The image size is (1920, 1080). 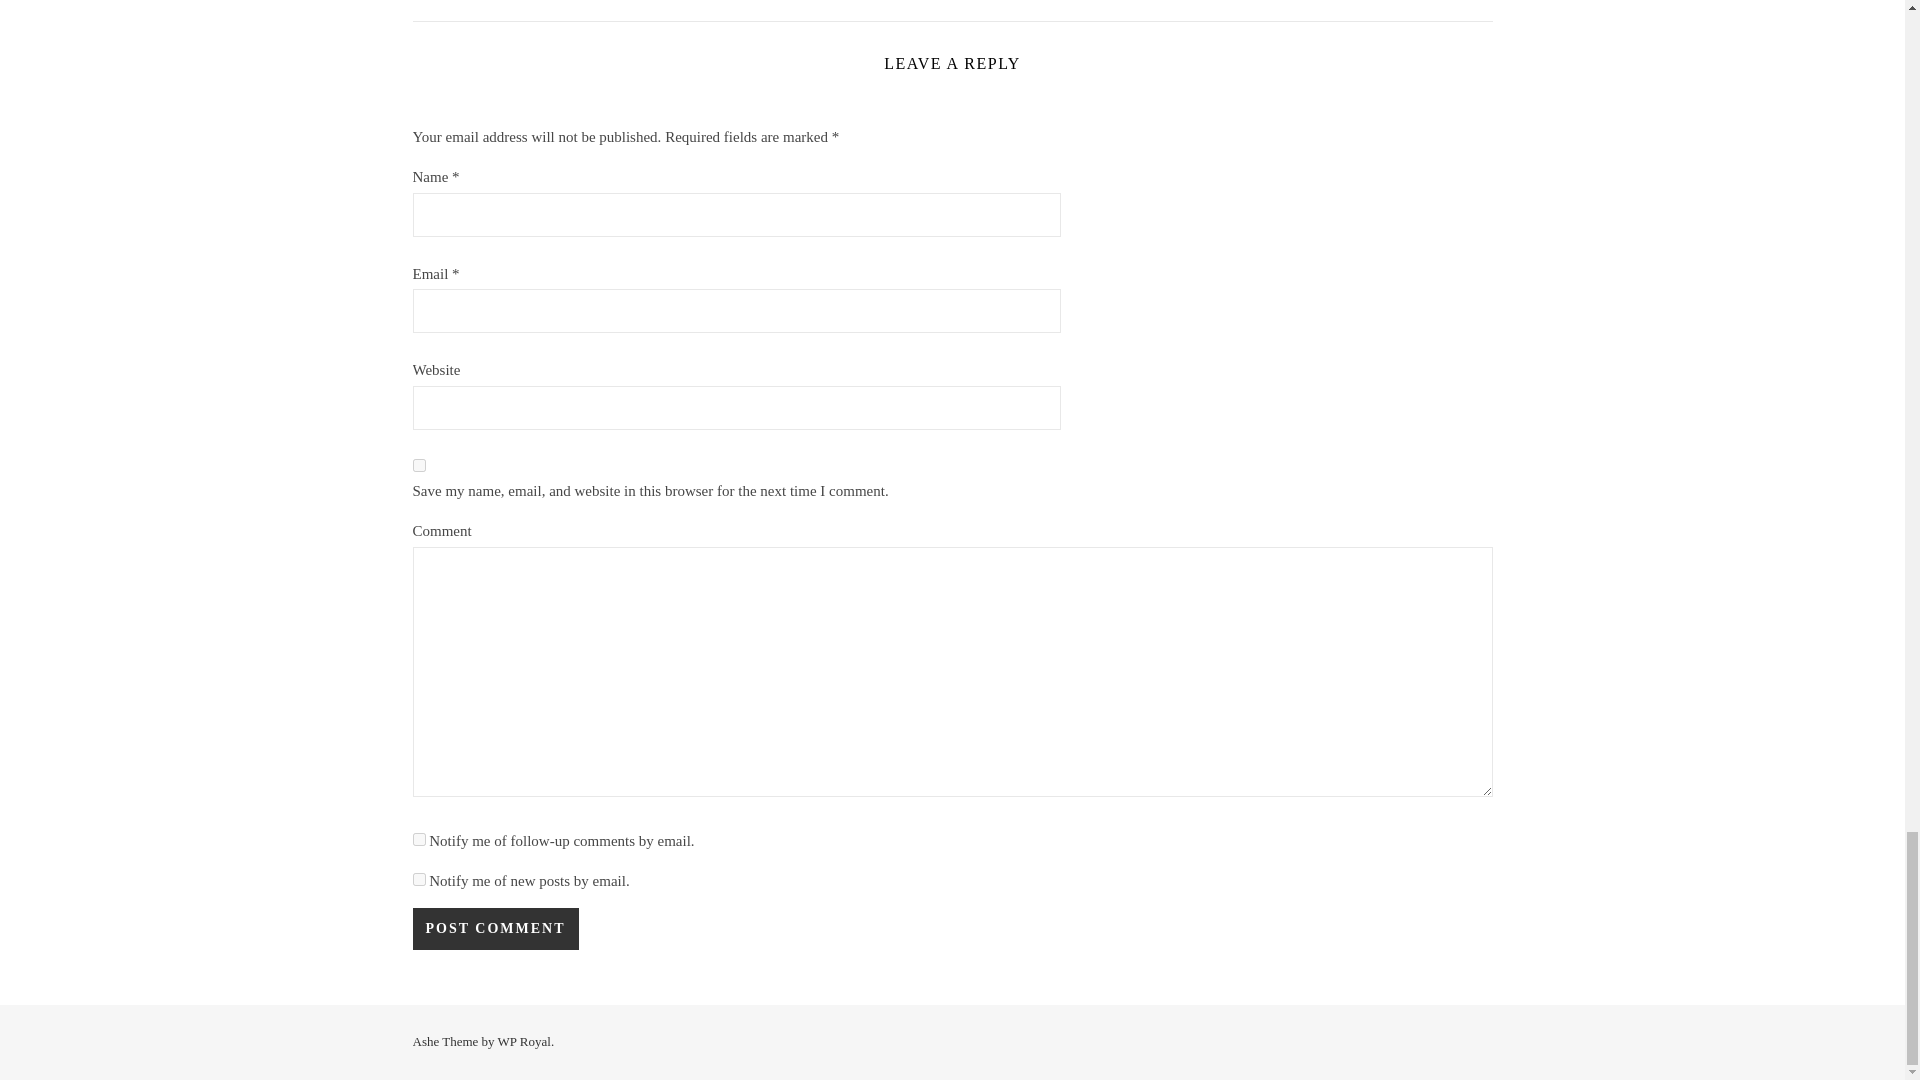 What do you see at coordinates (524, 1040) in the screenshot?
I see `WP Royal` at bounding box center [524, 1040].